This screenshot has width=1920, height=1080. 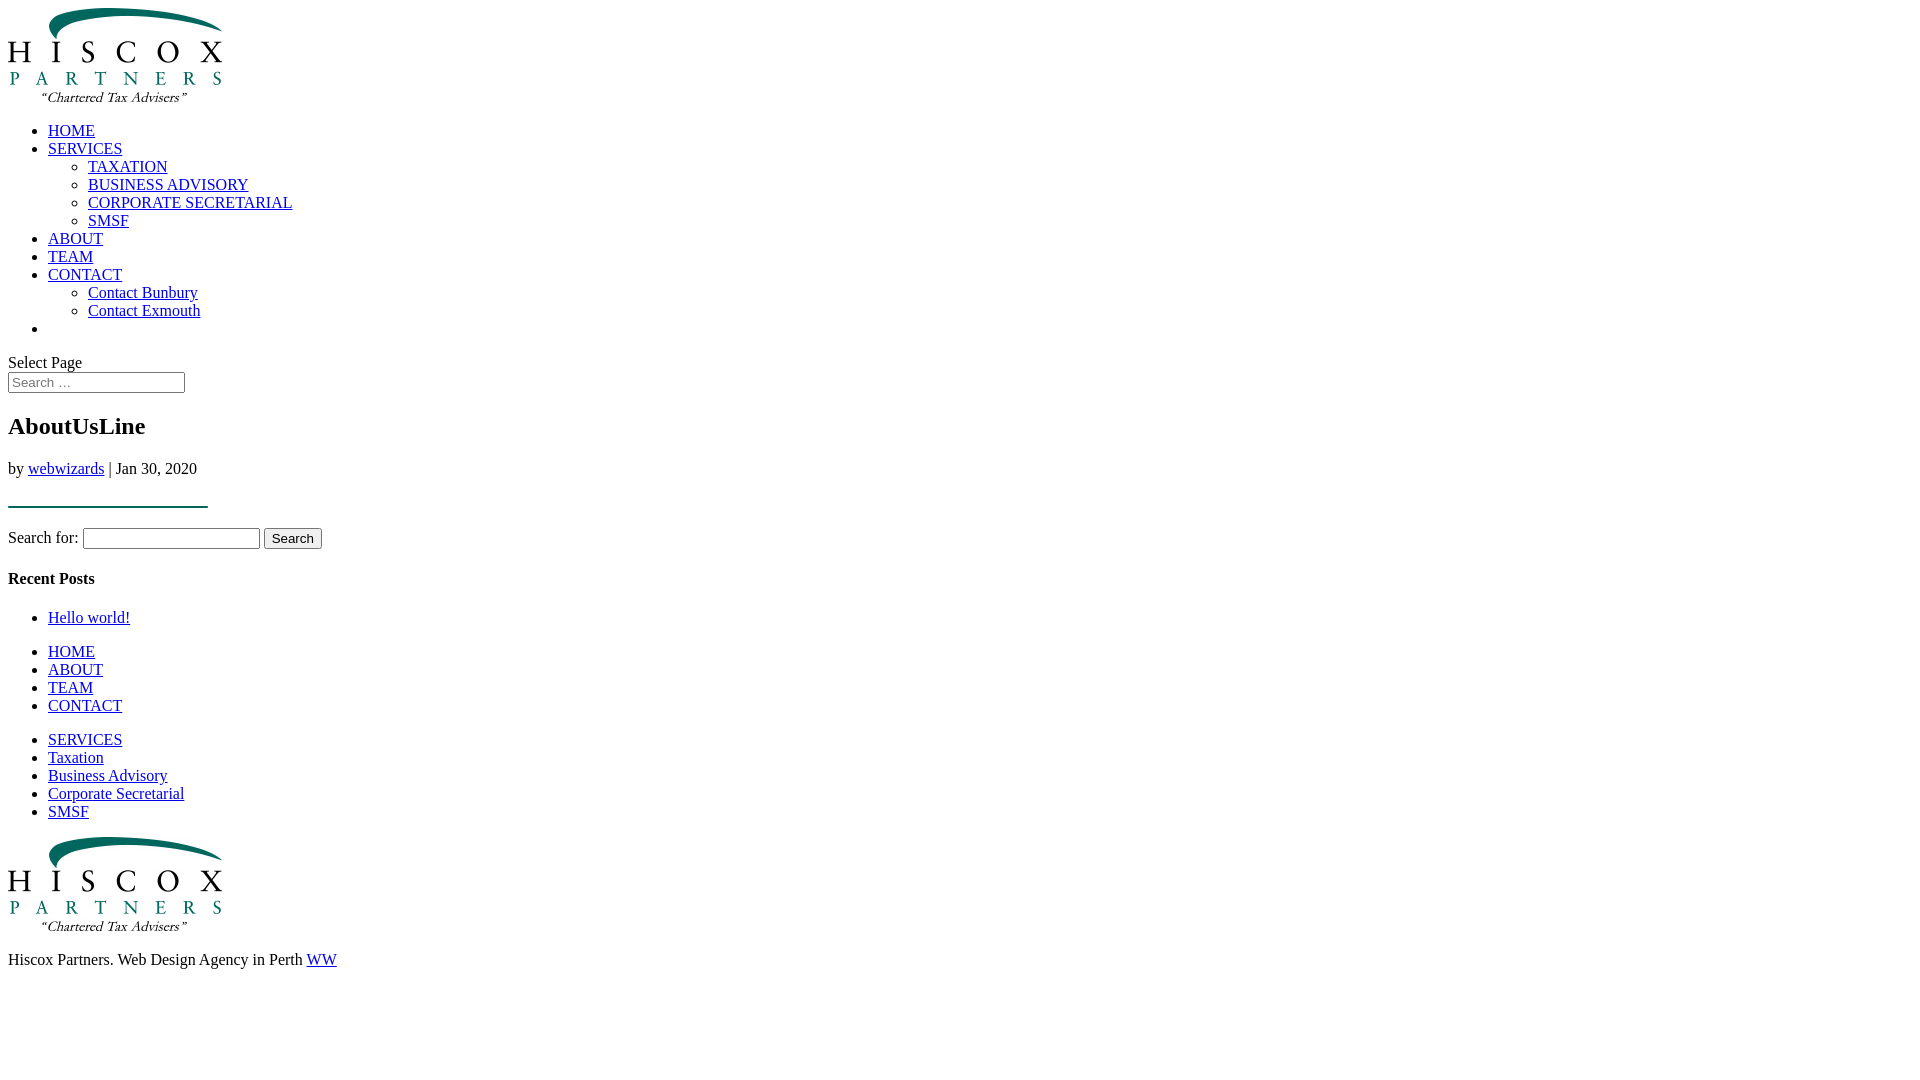 What do you see at coordinates (108, 776) in the screenshot?
I see `Business Advisory` at bounding box center [108, 776].